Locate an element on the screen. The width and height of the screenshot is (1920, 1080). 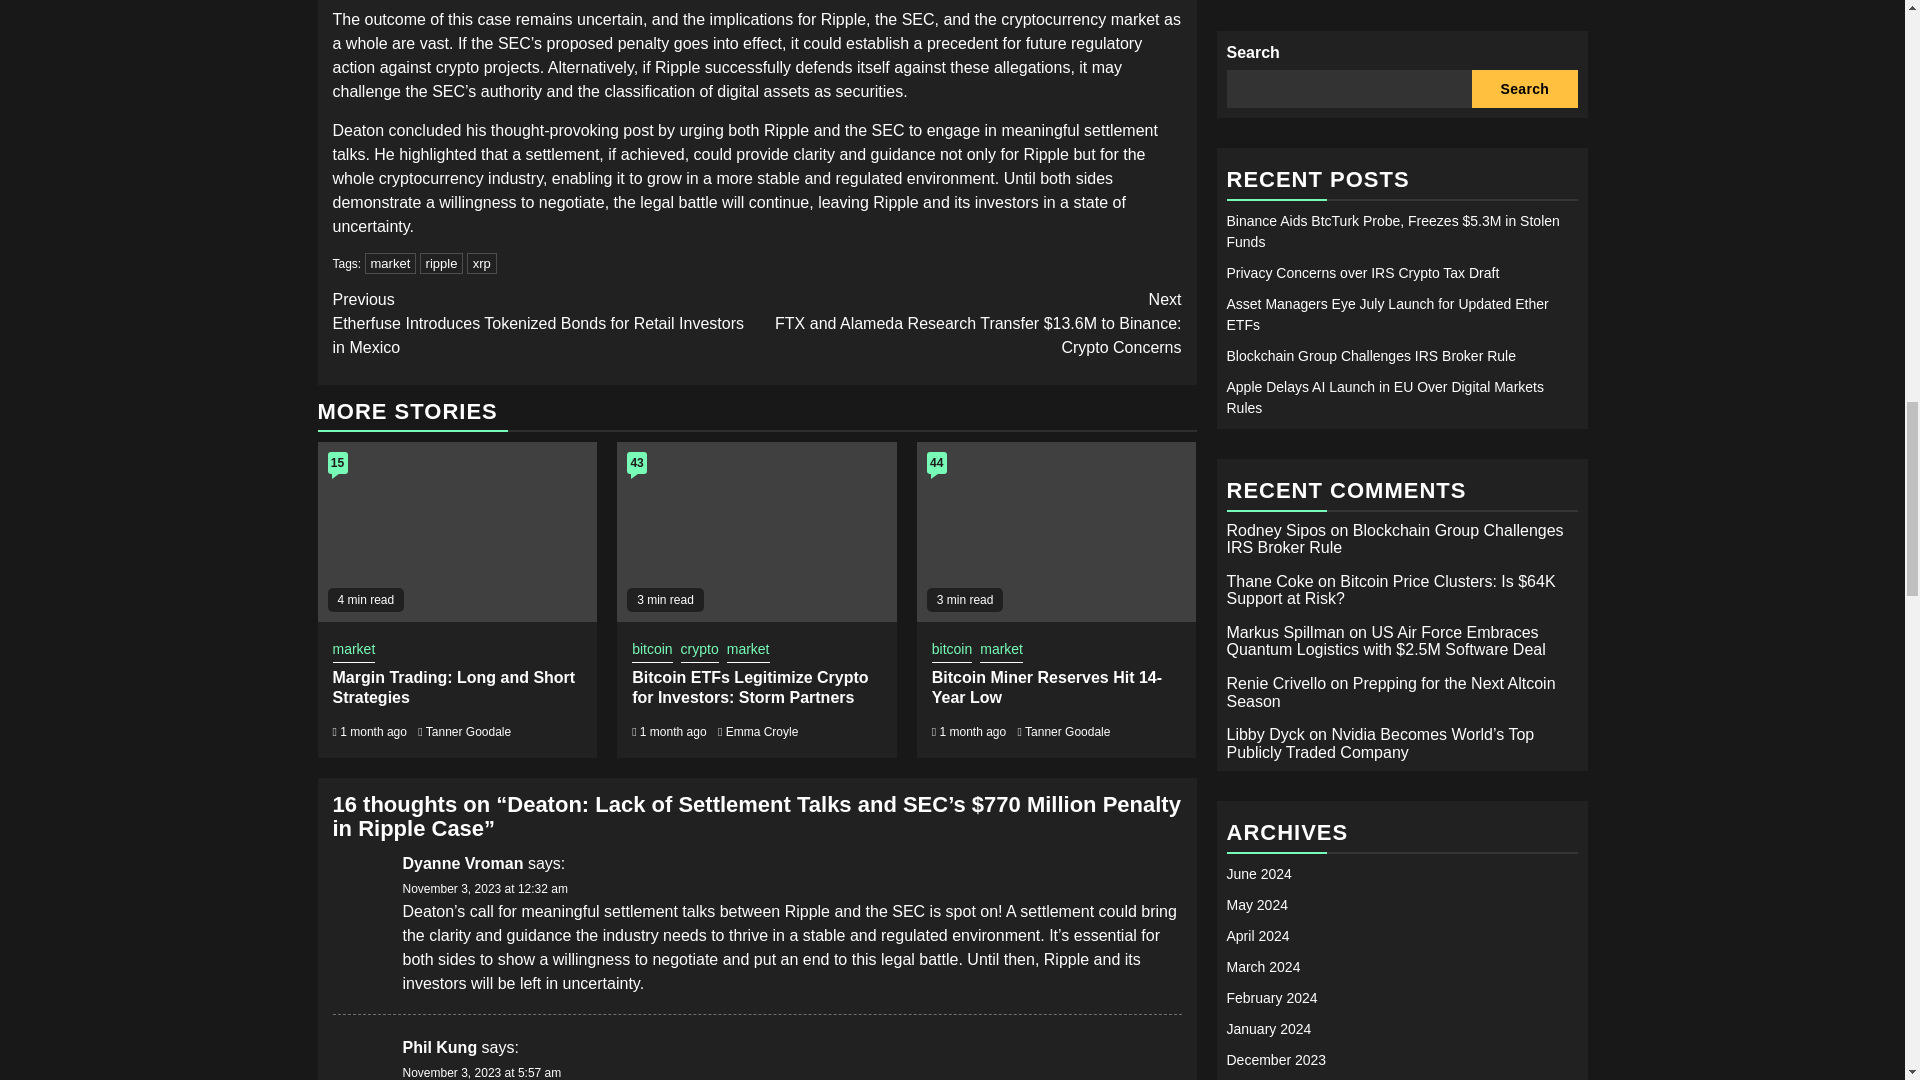
Emma Croyle is located at coordinates (762, 731).